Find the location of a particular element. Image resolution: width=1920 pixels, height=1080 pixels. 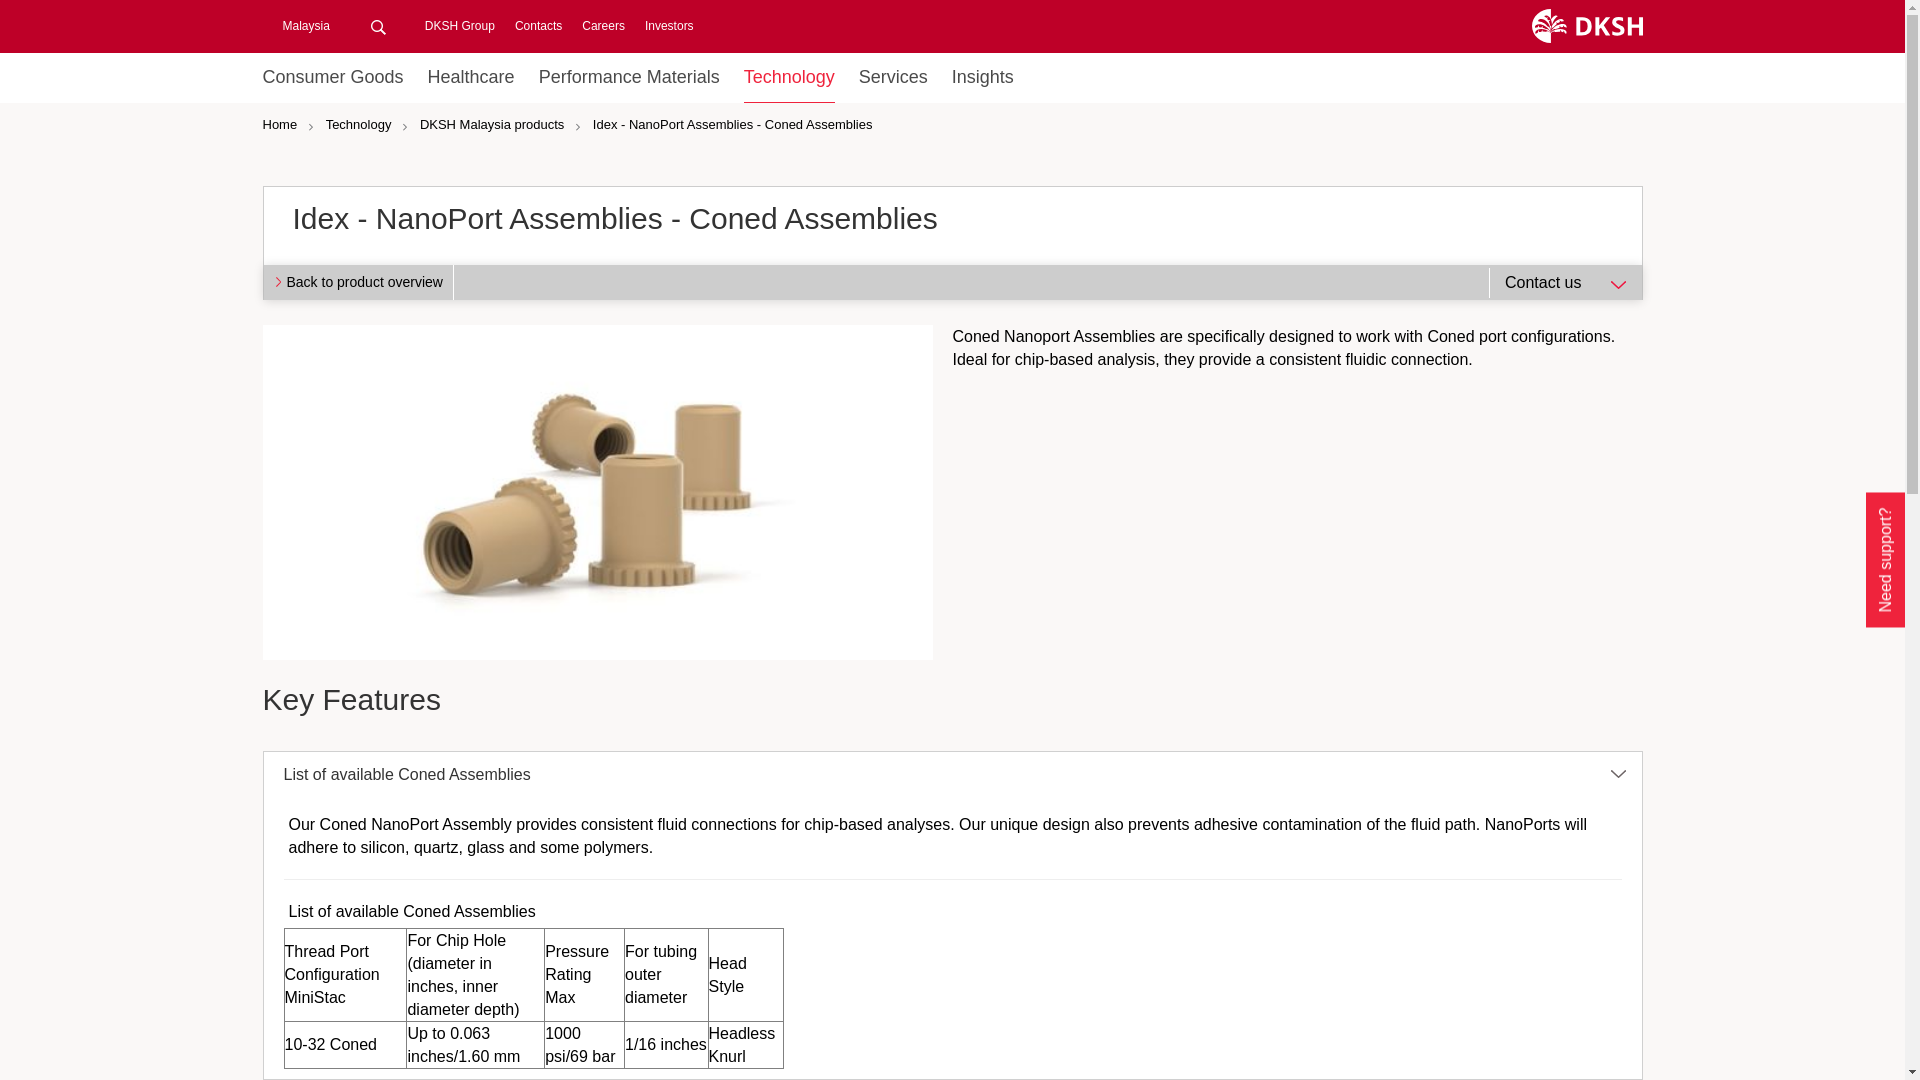

Idex - NanoPort Assemblies - Coned Assemblies is located at coordinates (602, 492).